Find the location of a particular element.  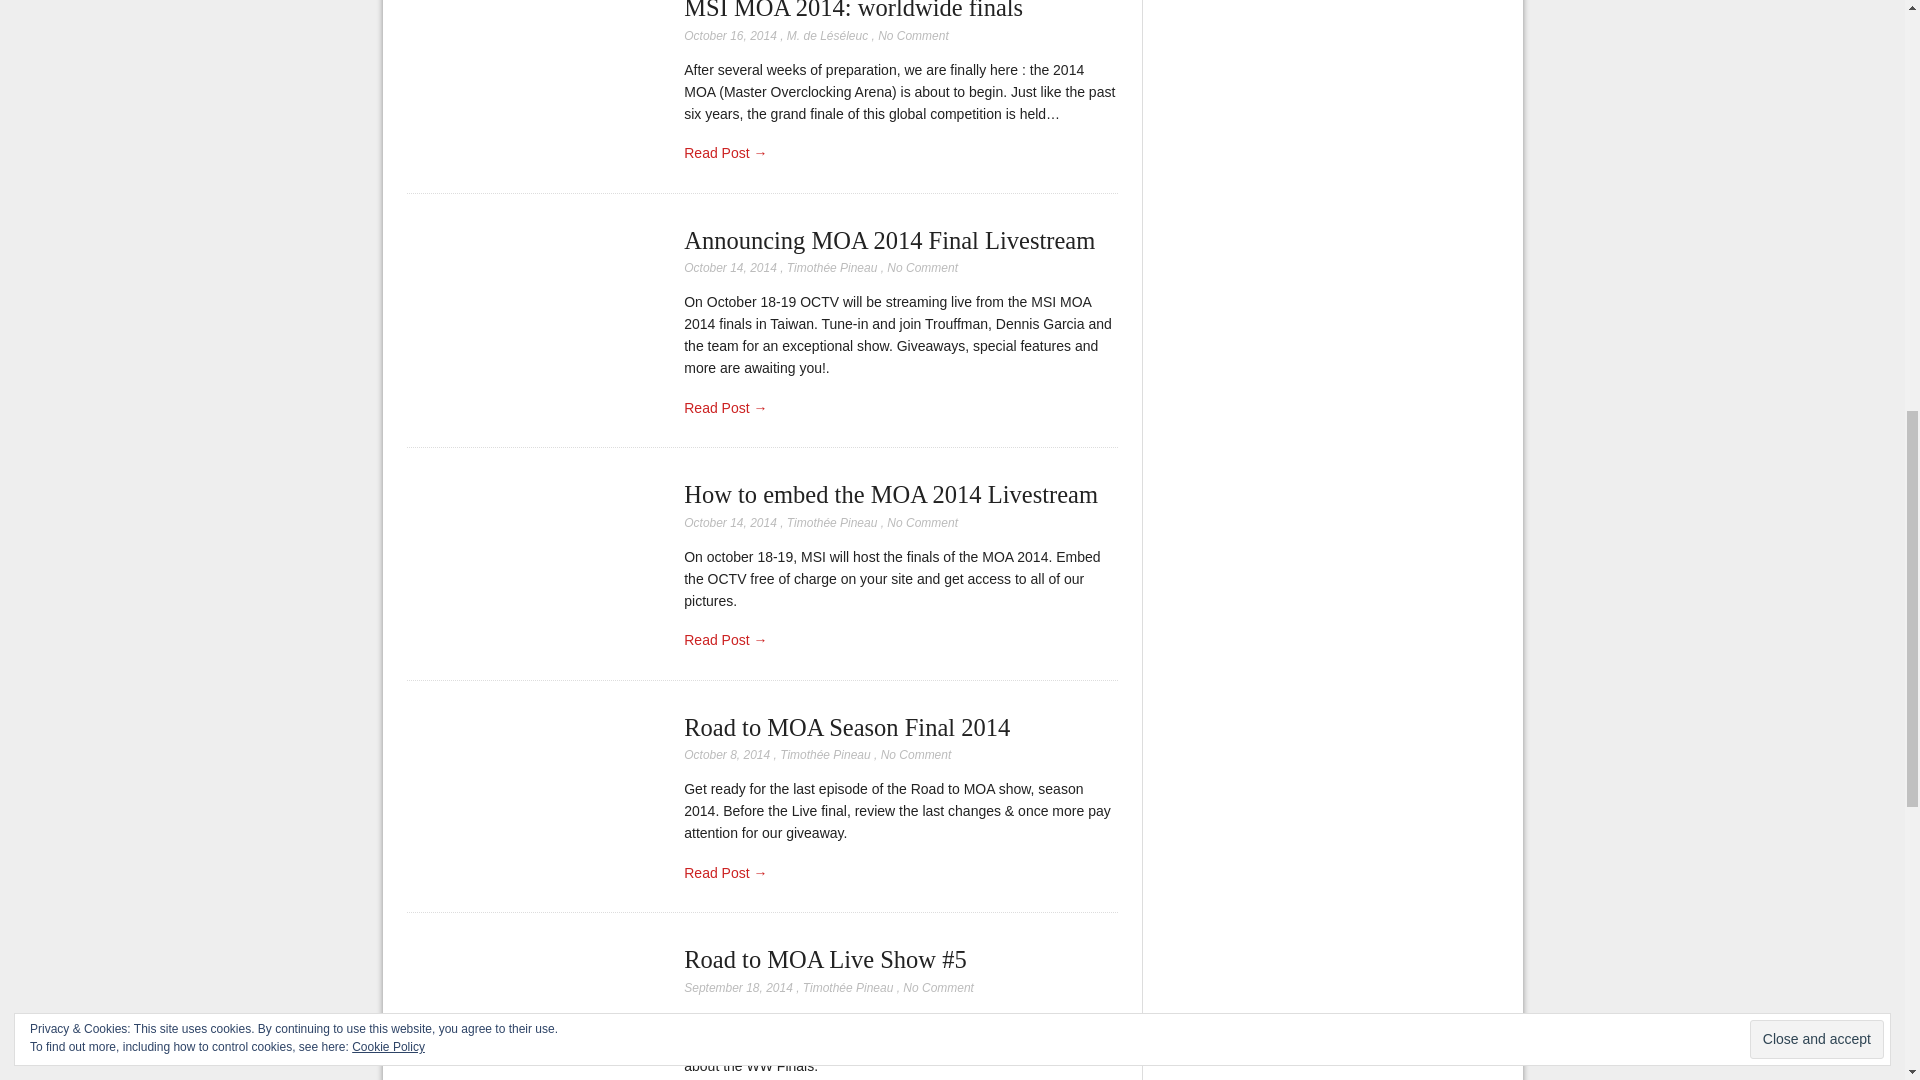

No Comment is located at coordinates (922, 523).